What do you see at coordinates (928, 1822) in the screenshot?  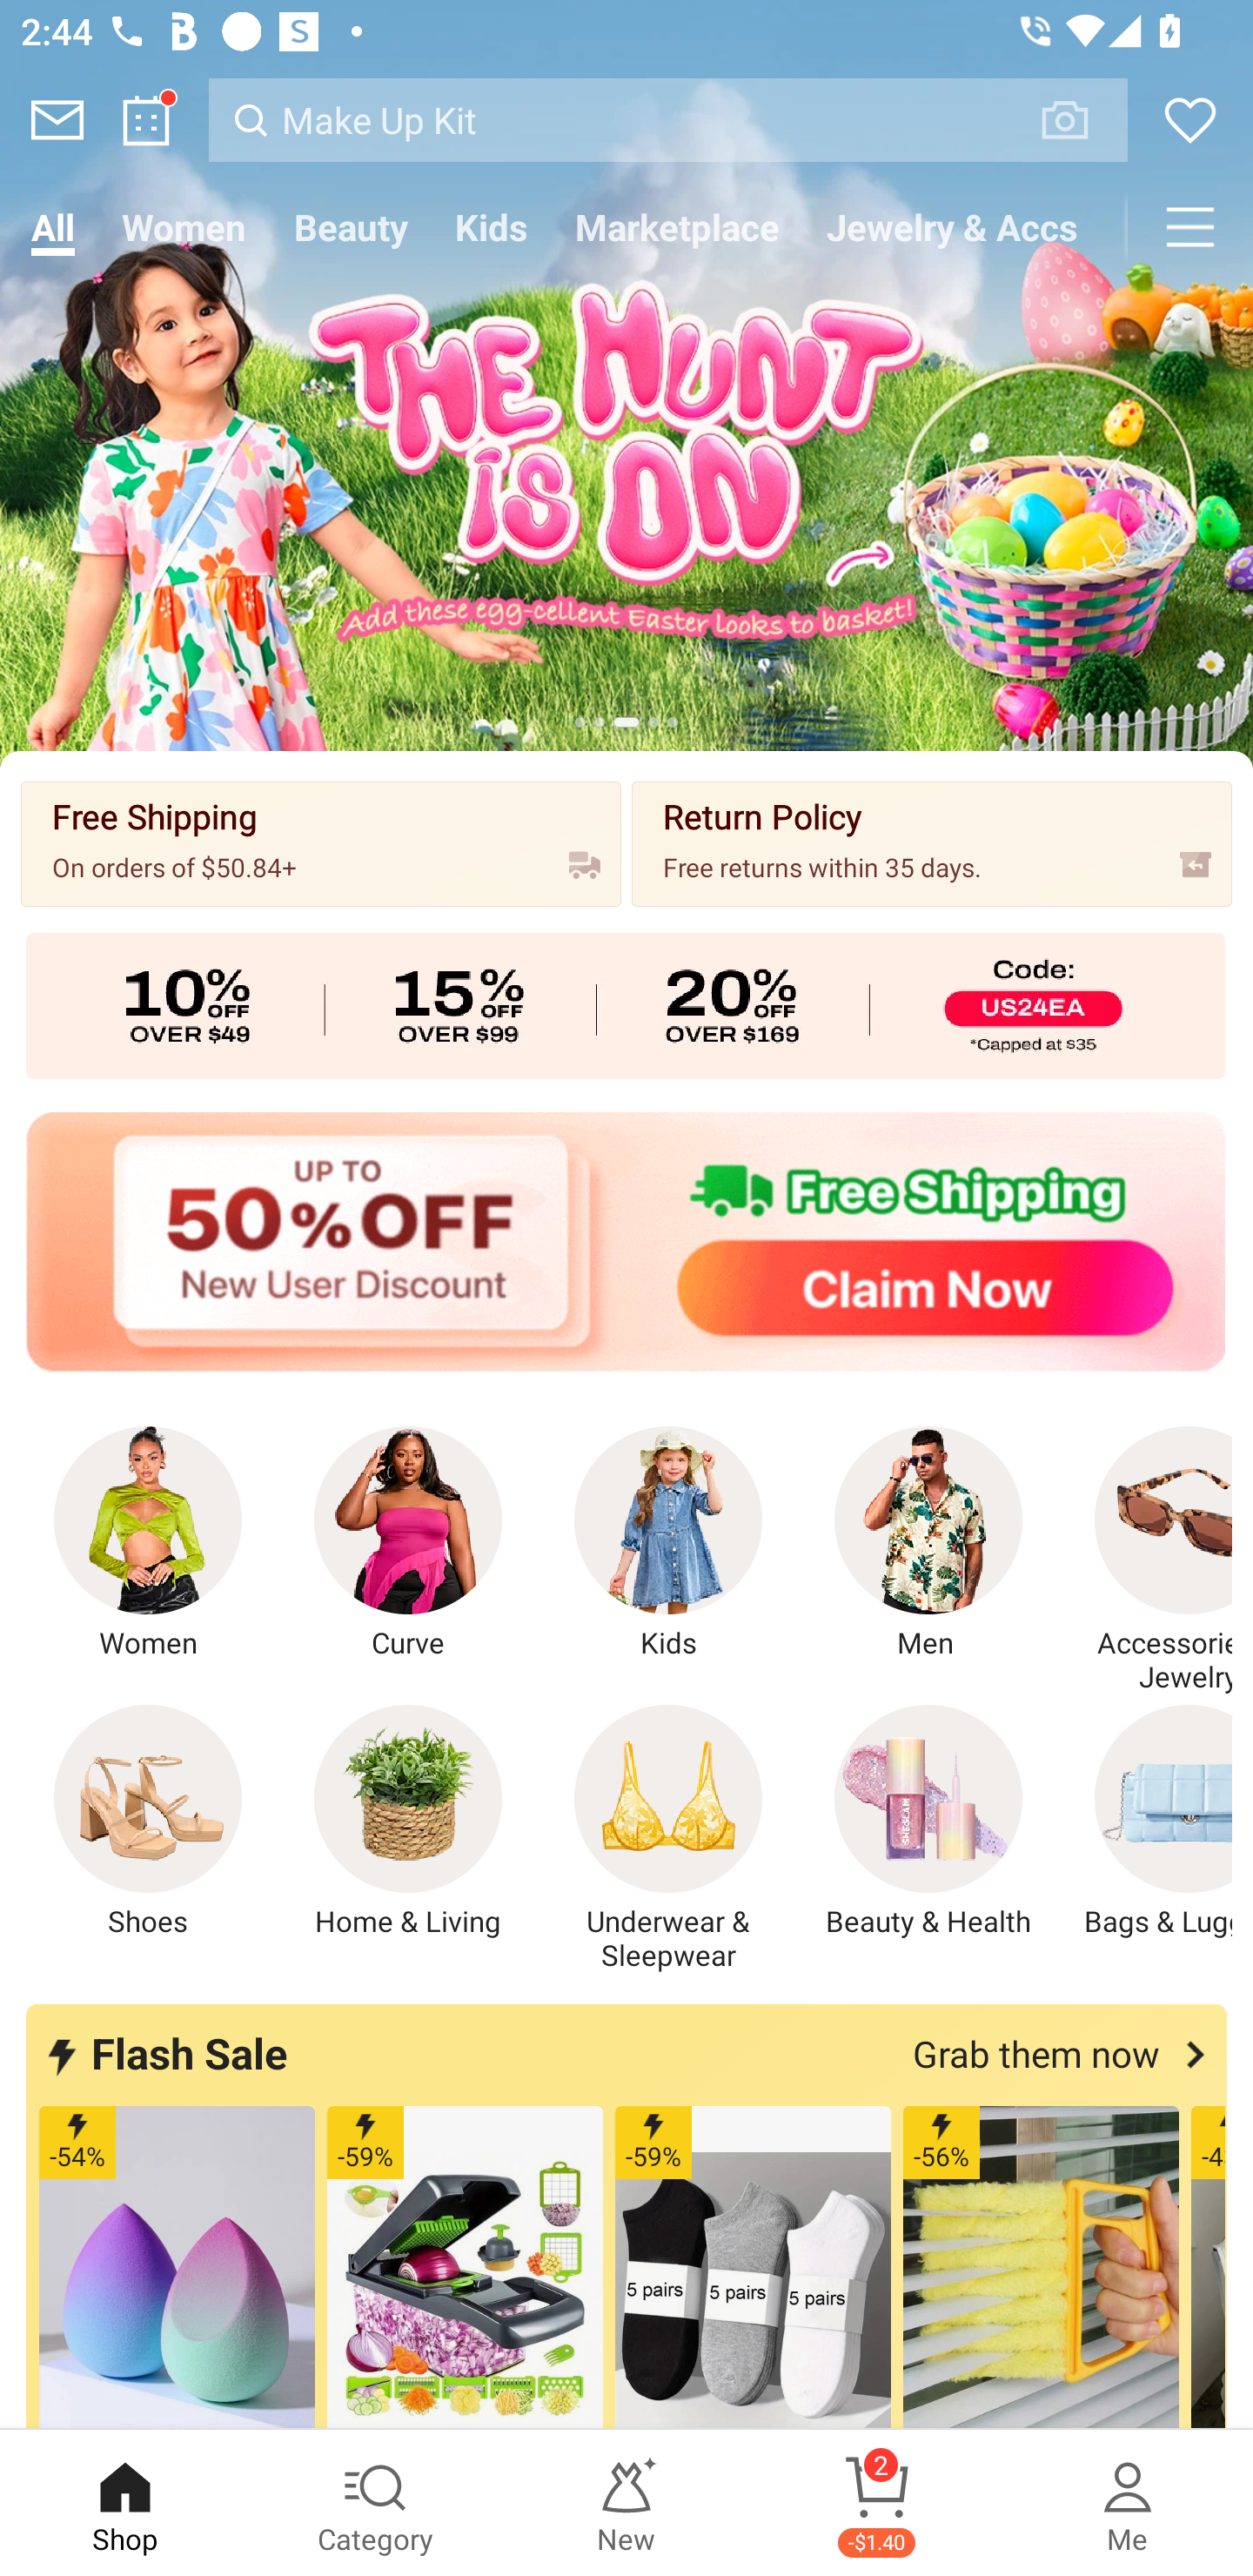 I see `Beauty & Health` at bounding box center [928, 1822].